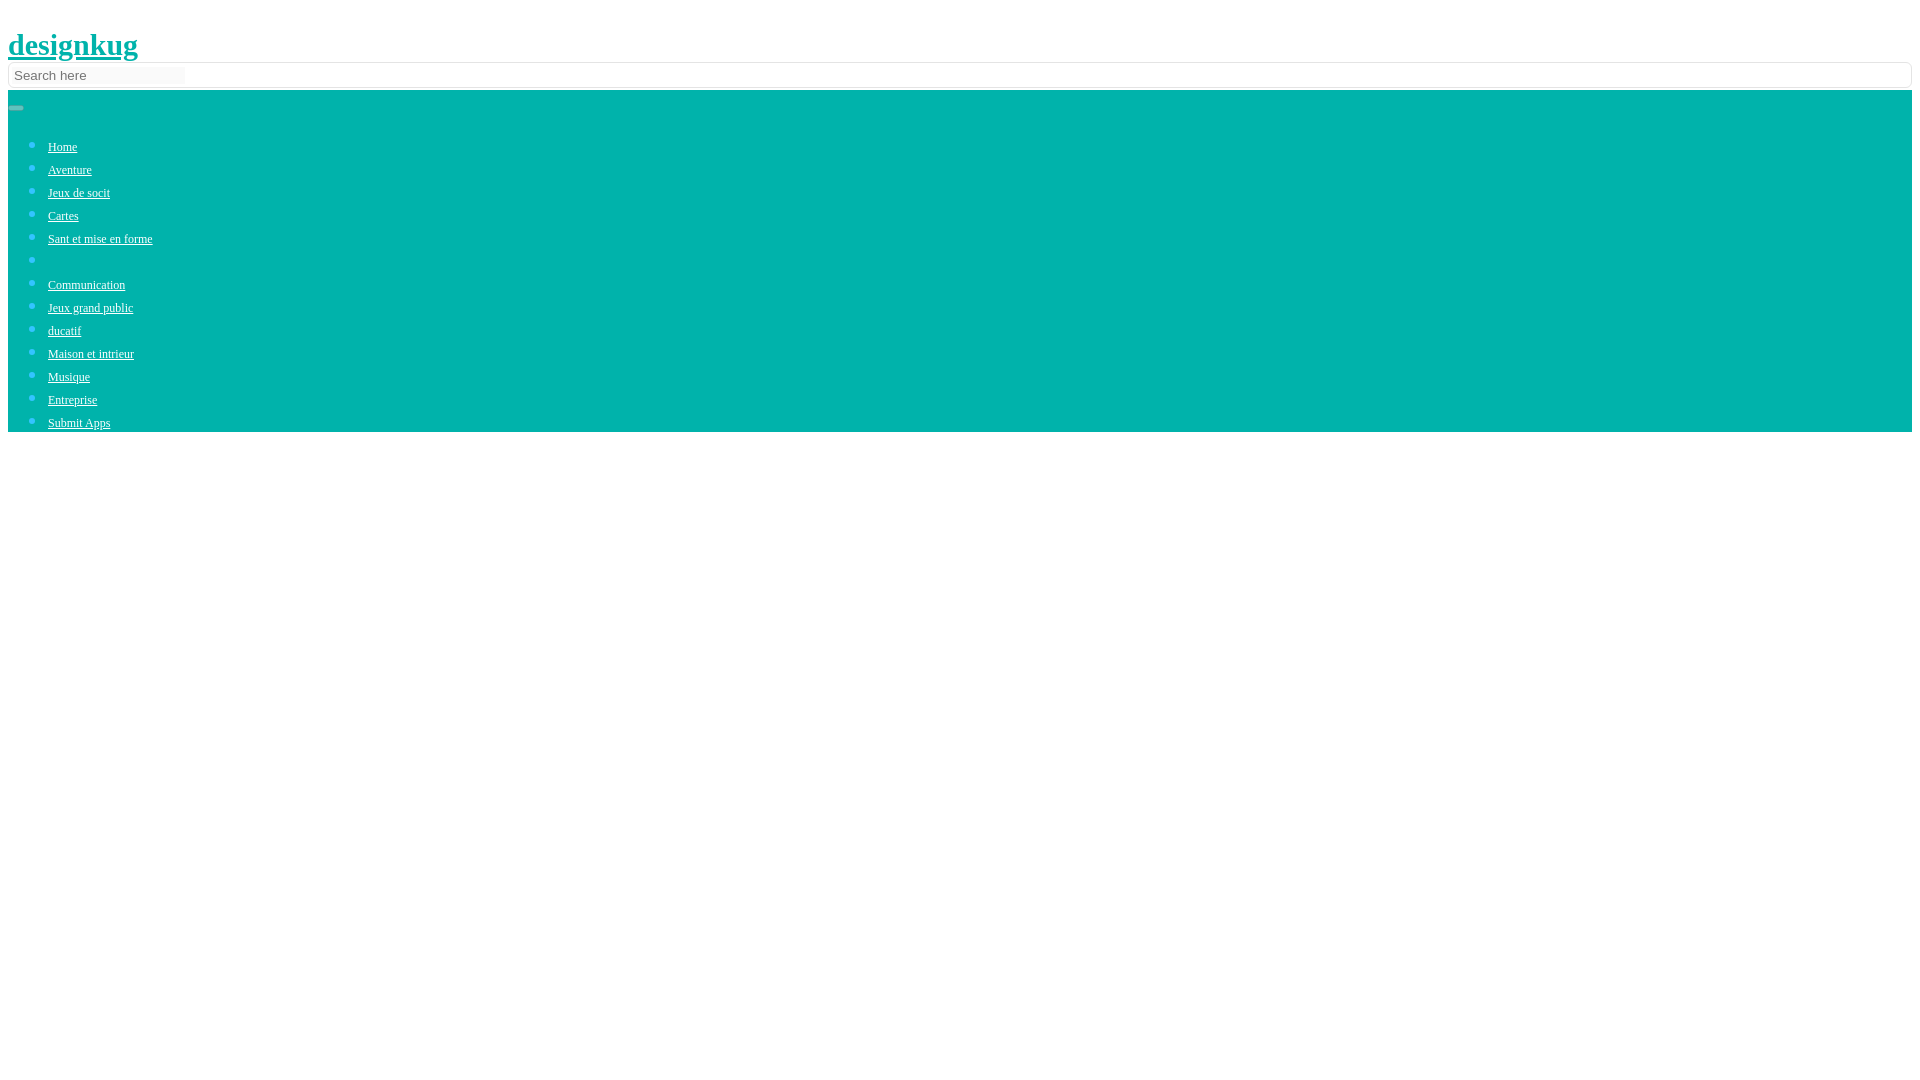 The image size is (1920, 1080). Describe the element at coordinates (91, 353) in the screenshot. I see `Maison et intrieur` at that location.